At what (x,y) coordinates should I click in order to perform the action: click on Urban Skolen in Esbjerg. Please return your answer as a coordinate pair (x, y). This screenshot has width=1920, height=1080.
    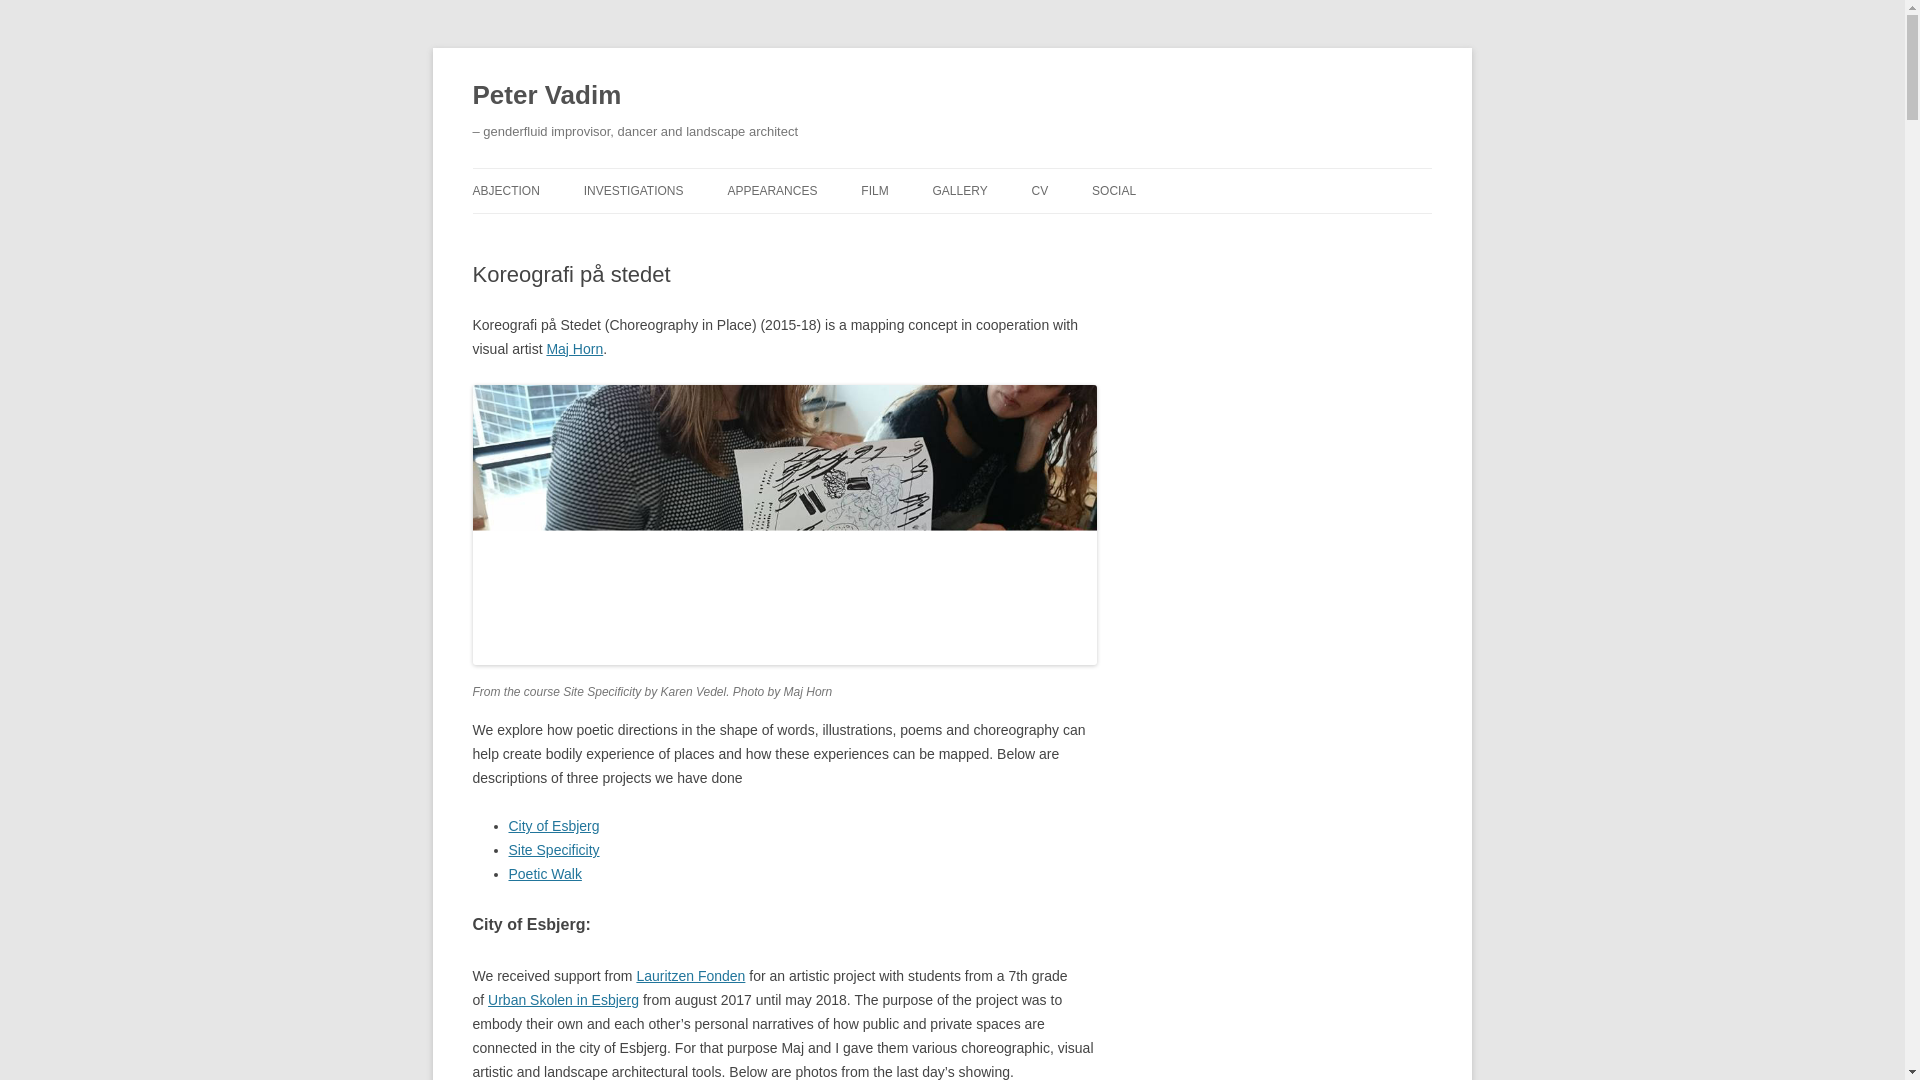
    Looking at the image, I should click on (563, 1000).